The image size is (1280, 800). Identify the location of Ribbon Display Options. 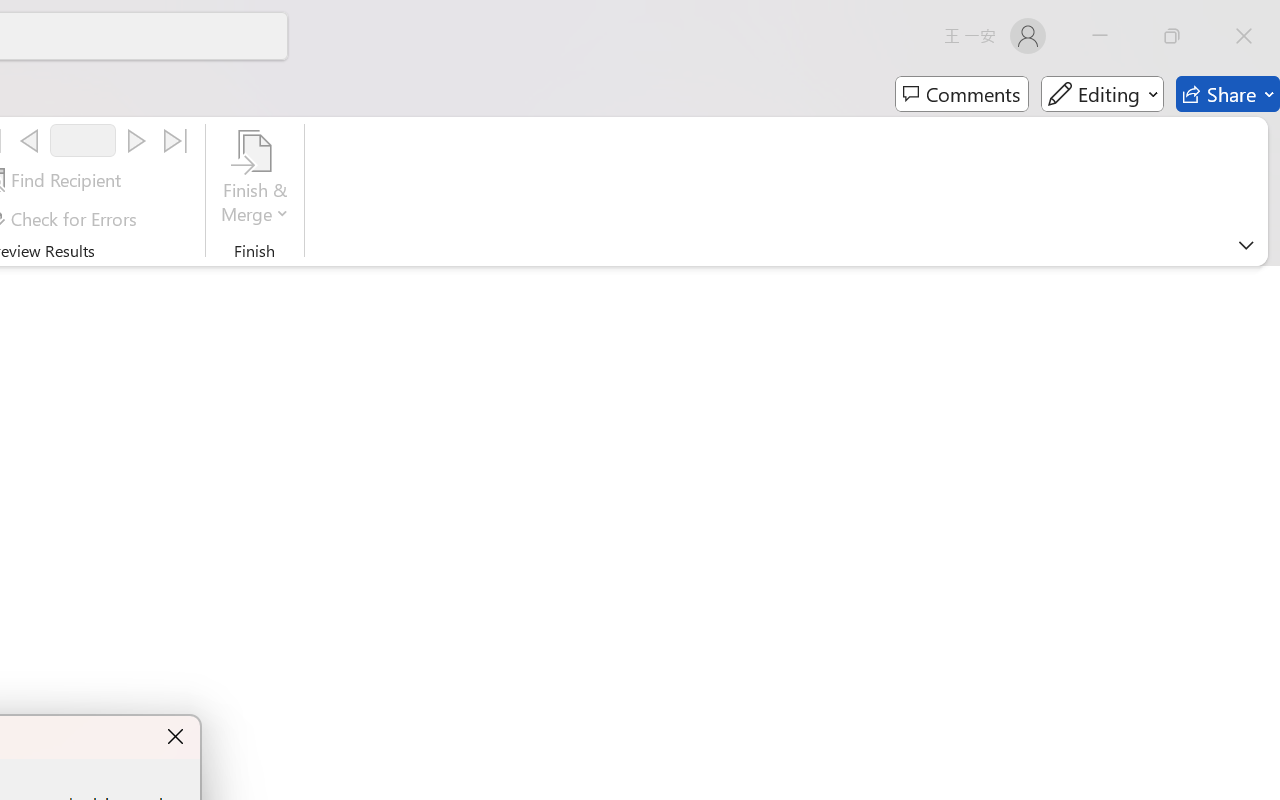
(1246, 245).